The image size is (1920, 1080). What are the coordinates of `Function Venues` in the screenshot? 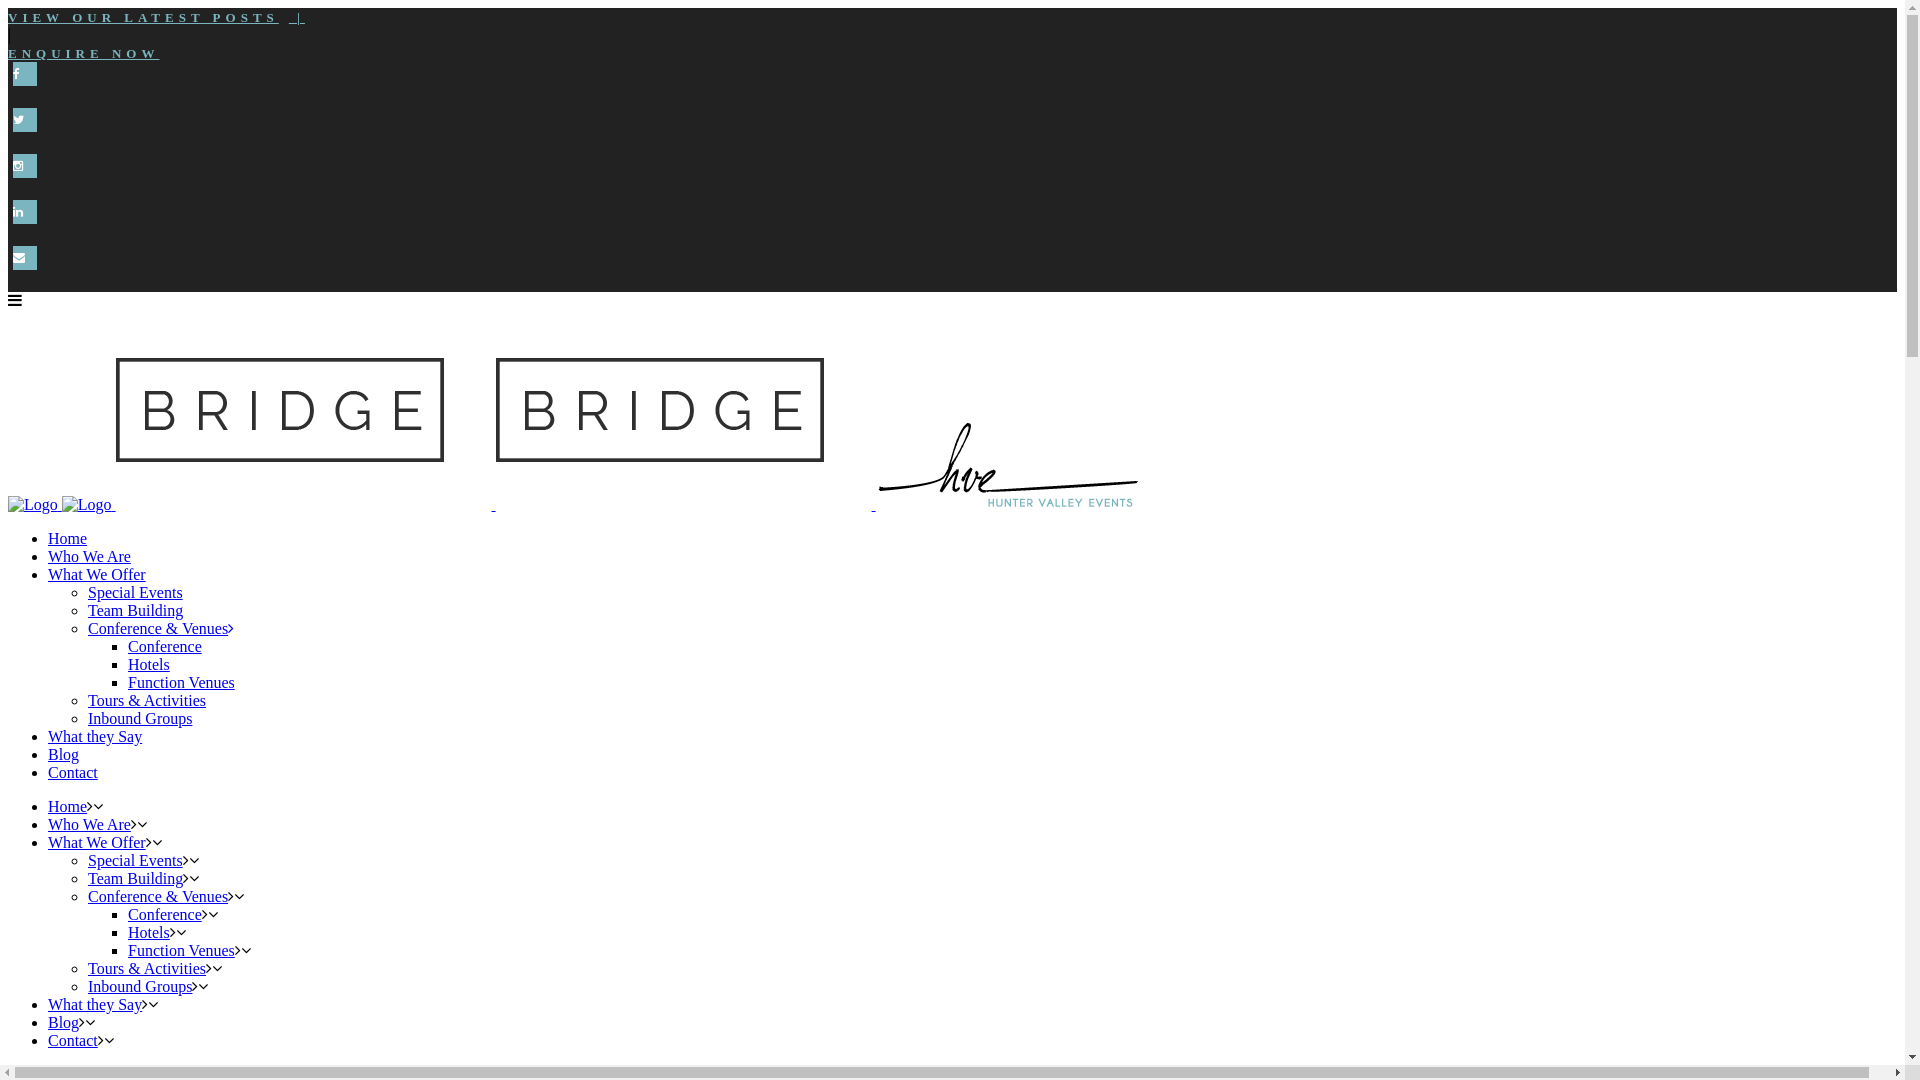 It's located at (182, 950).